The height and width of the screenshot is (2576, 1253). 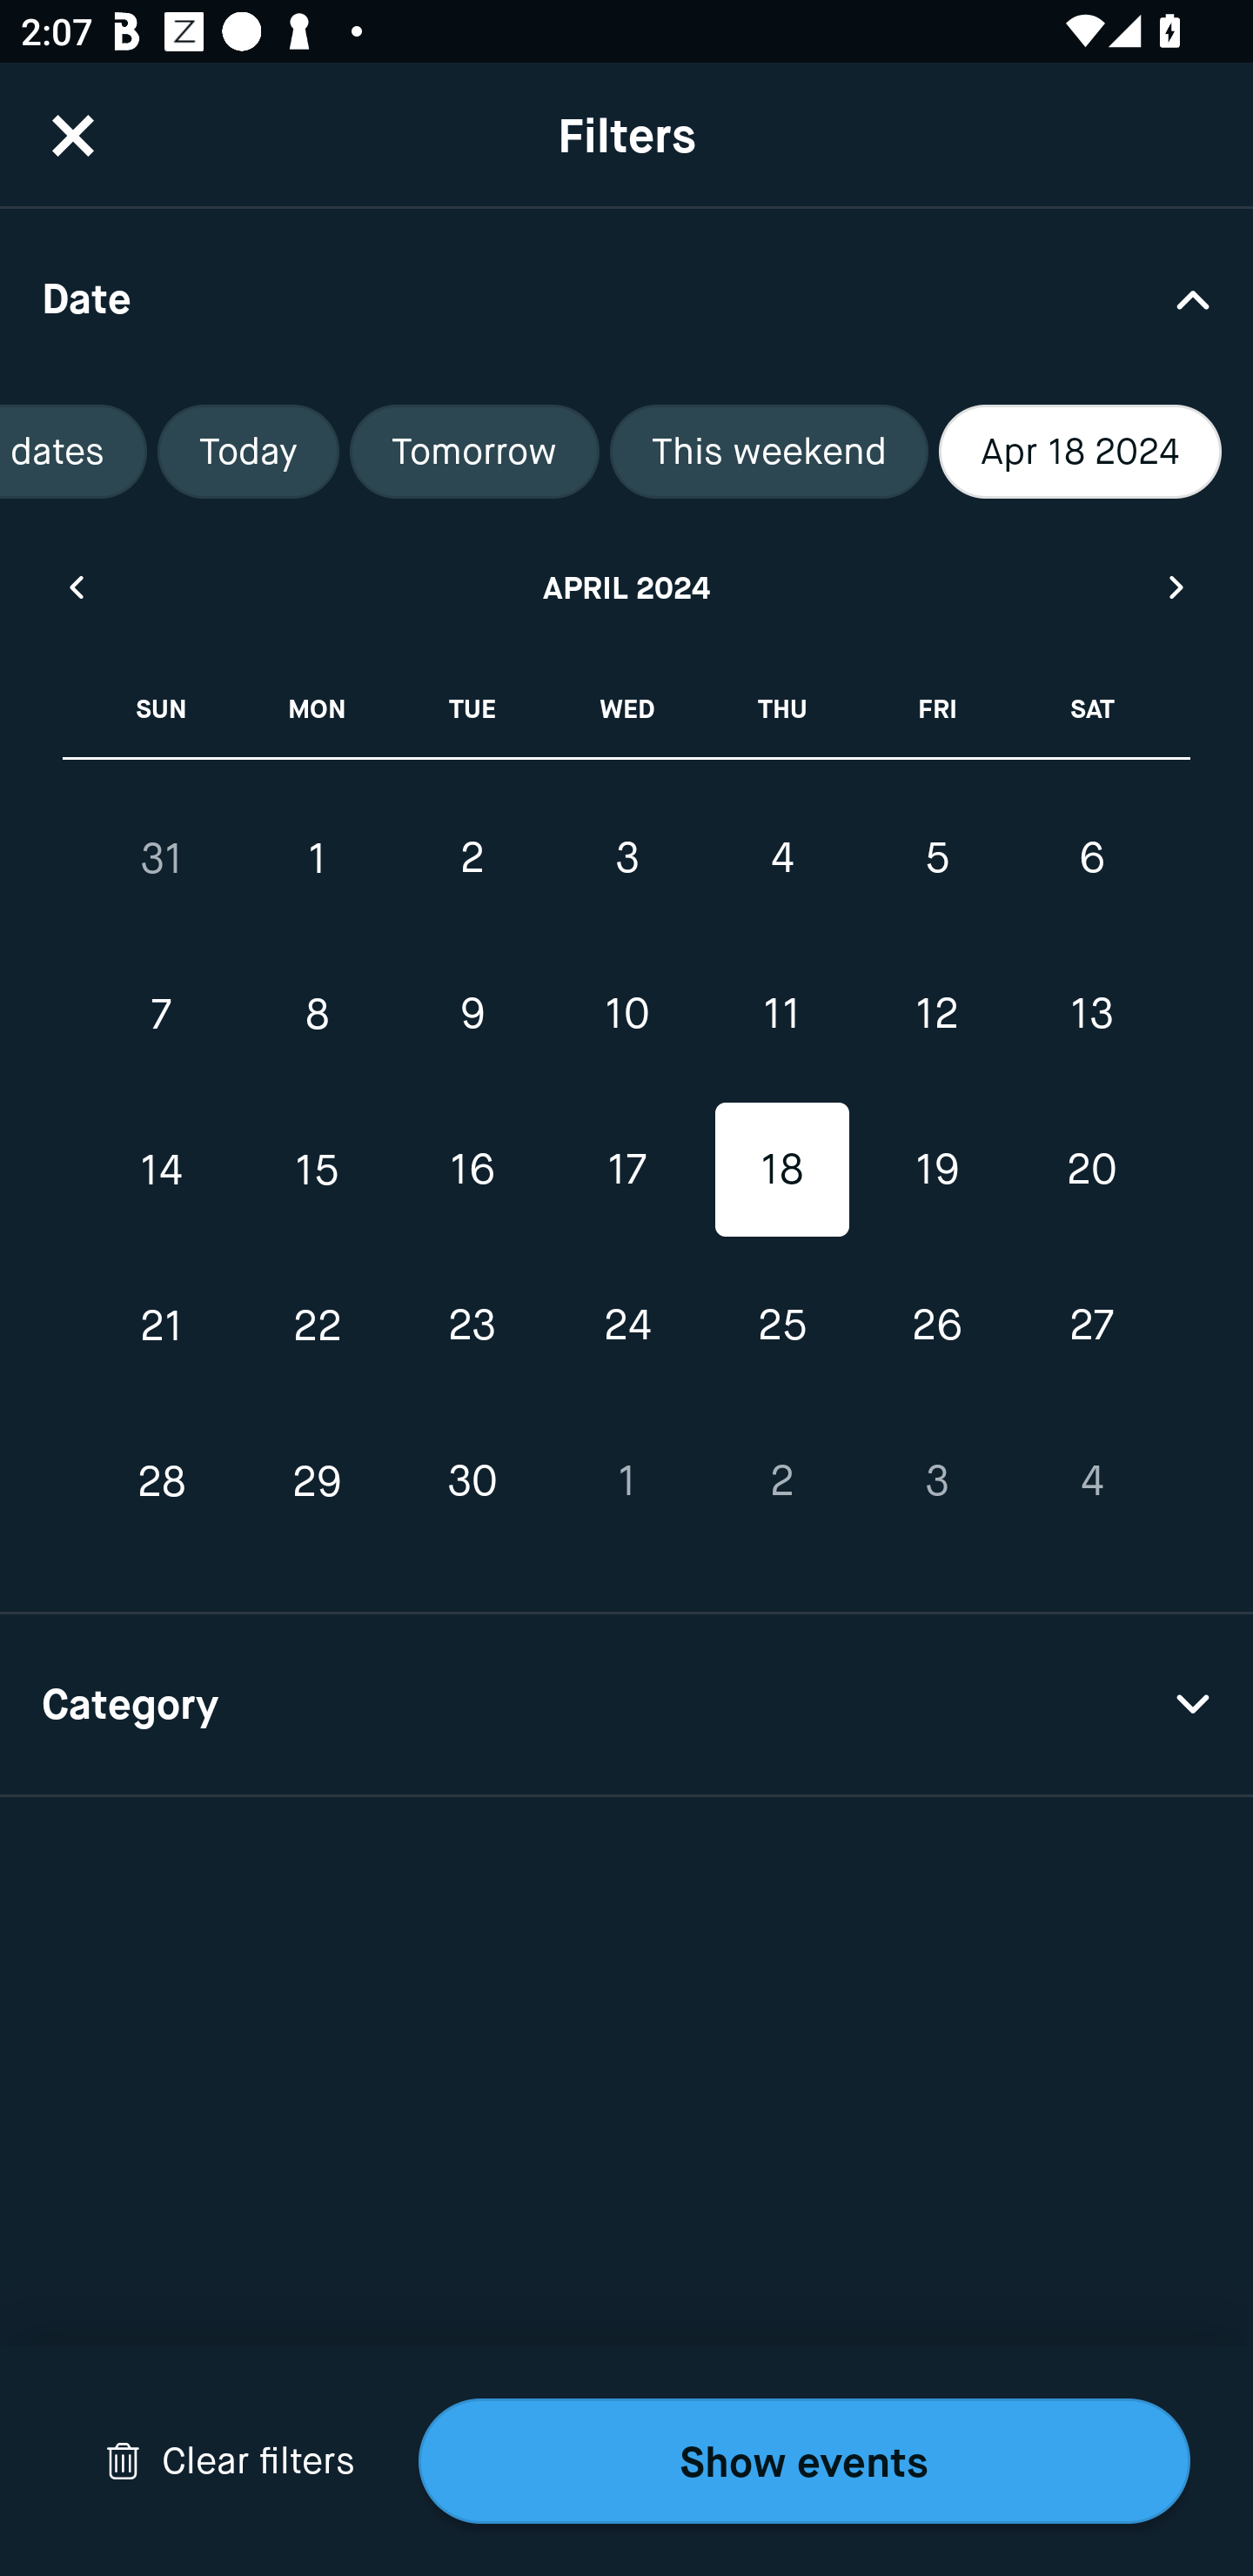 What do you see at coordinates (472, 1170) in the screenshot?
I see `16` at bounding box center [472, 1170].